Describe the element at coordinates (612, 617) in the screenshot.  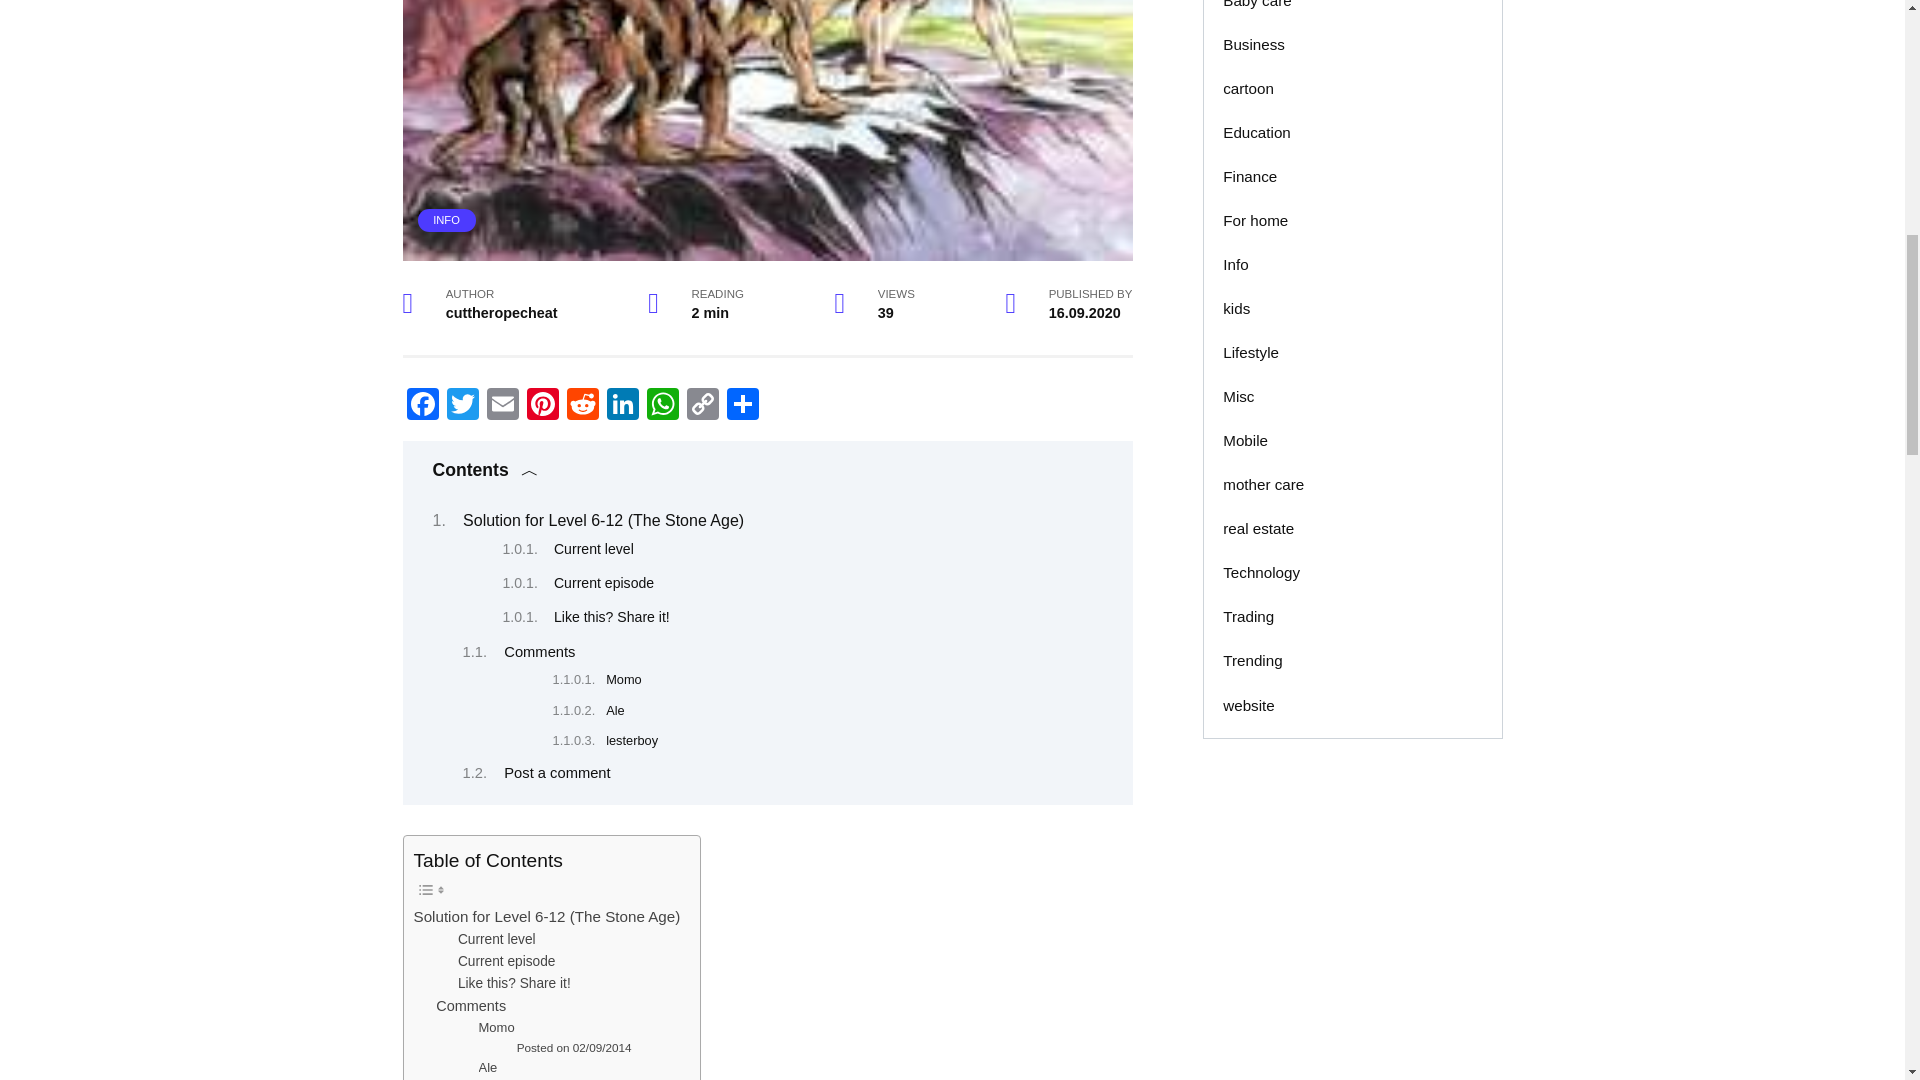
I see `Like this? Share it!` at that location.